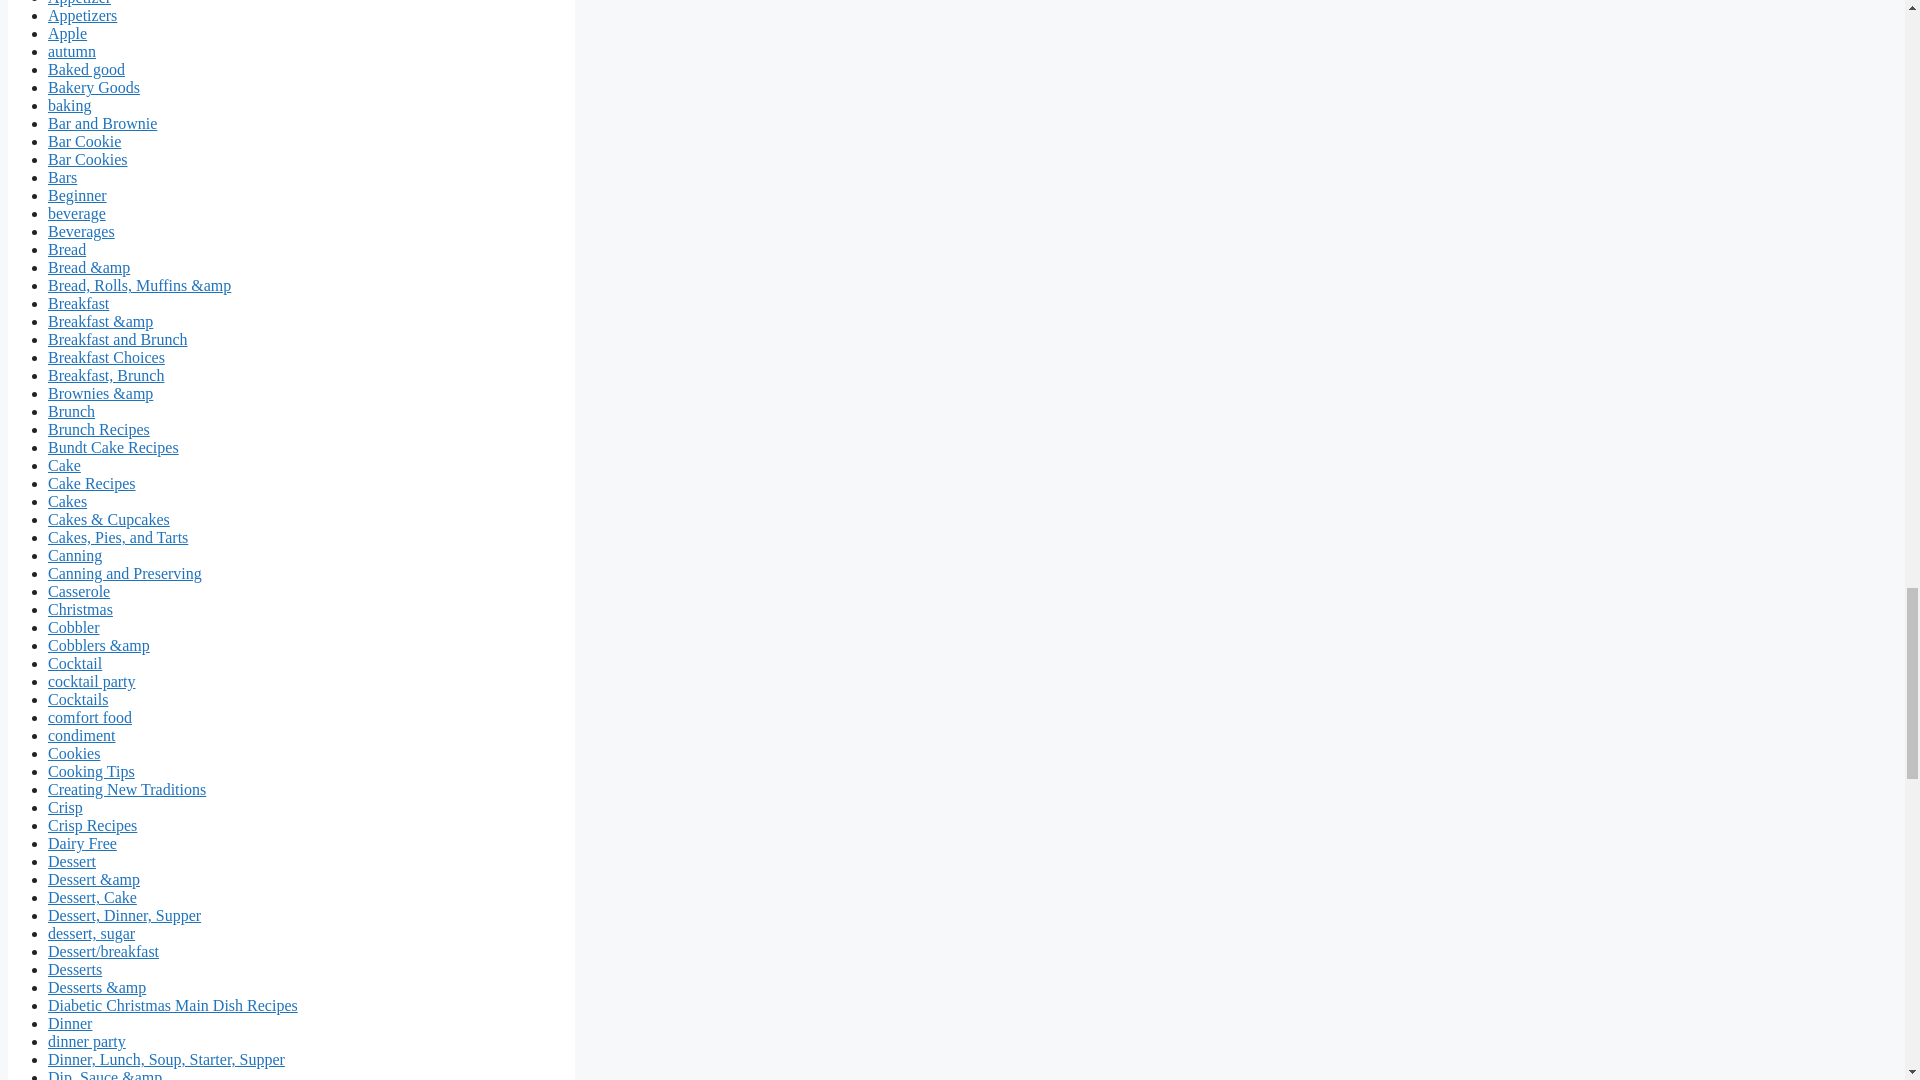 Image resolution: width=1920 pixels, height=1080 pixels. What do you see at coordinates (82, 14) in the screenshot?
I see `Appetizers` at bounding box center [82, 14].